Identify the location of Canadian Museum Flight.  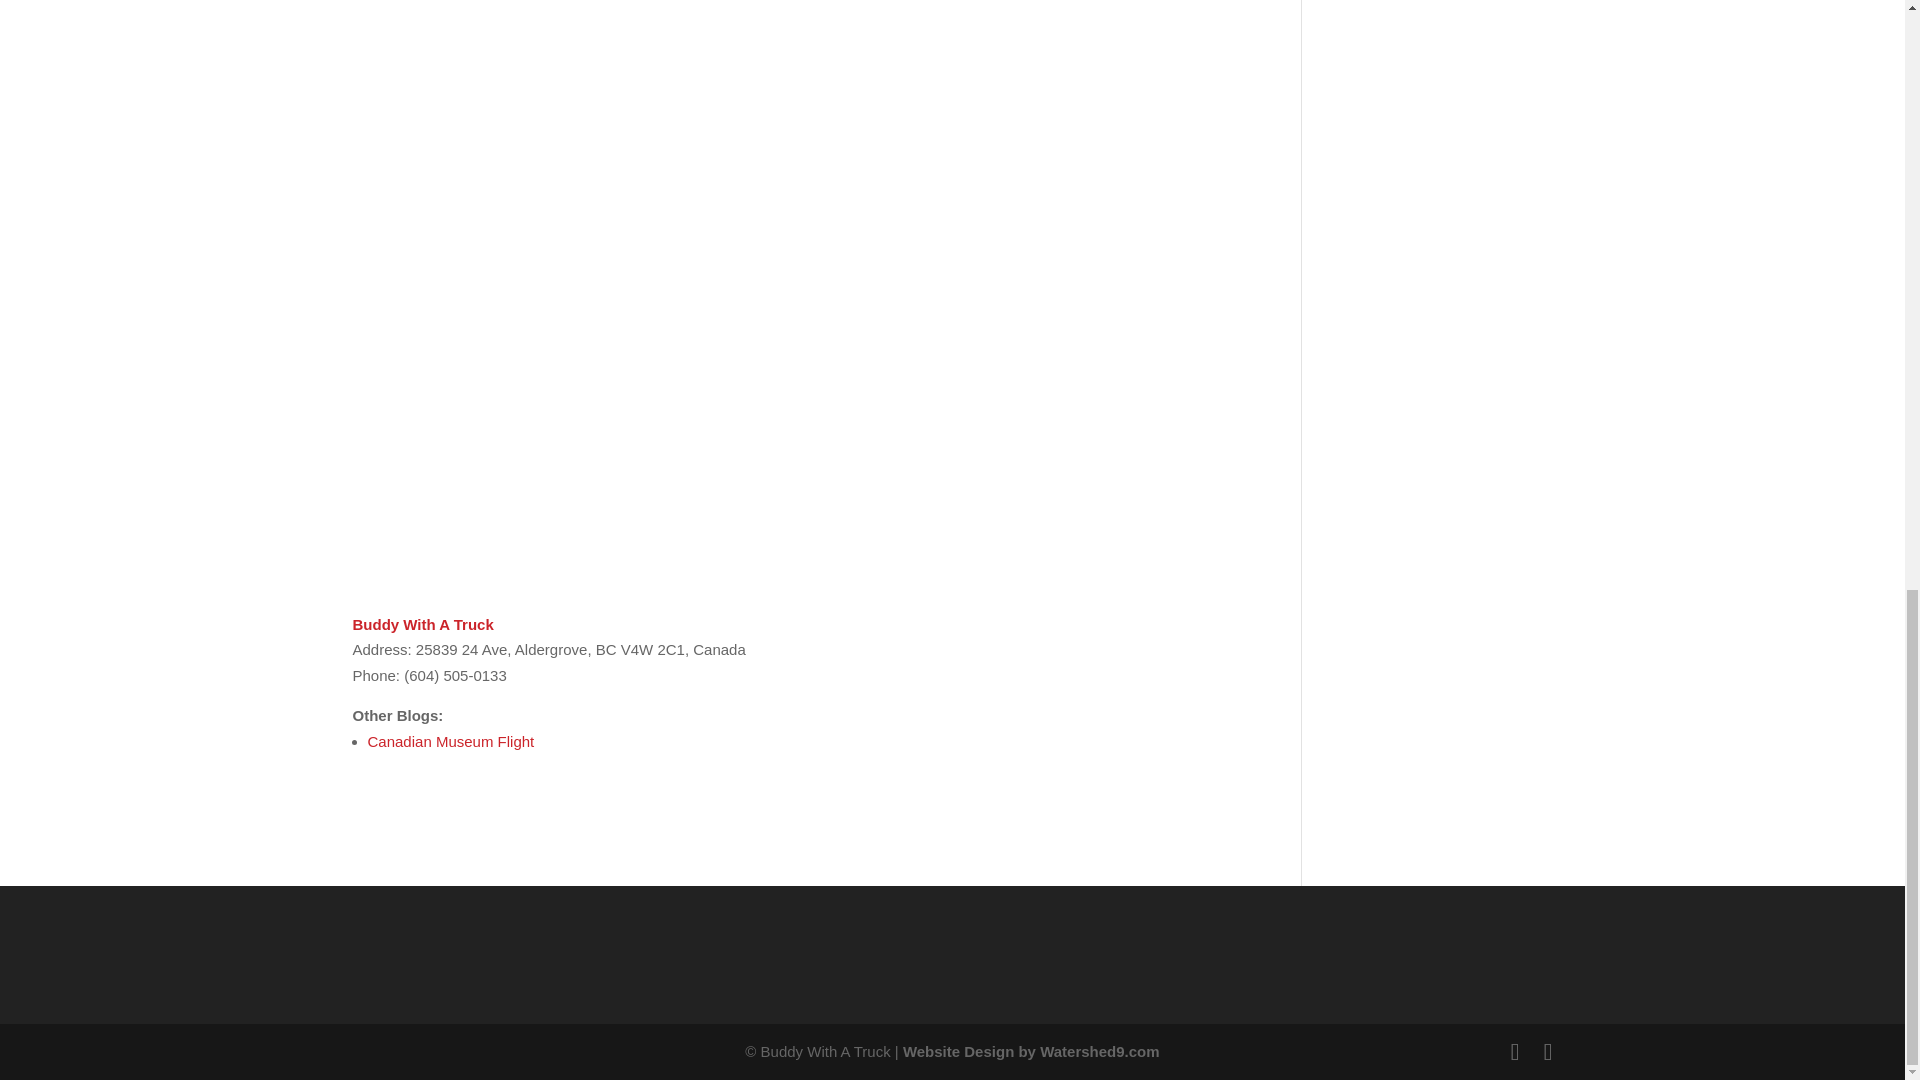
(452, 741).